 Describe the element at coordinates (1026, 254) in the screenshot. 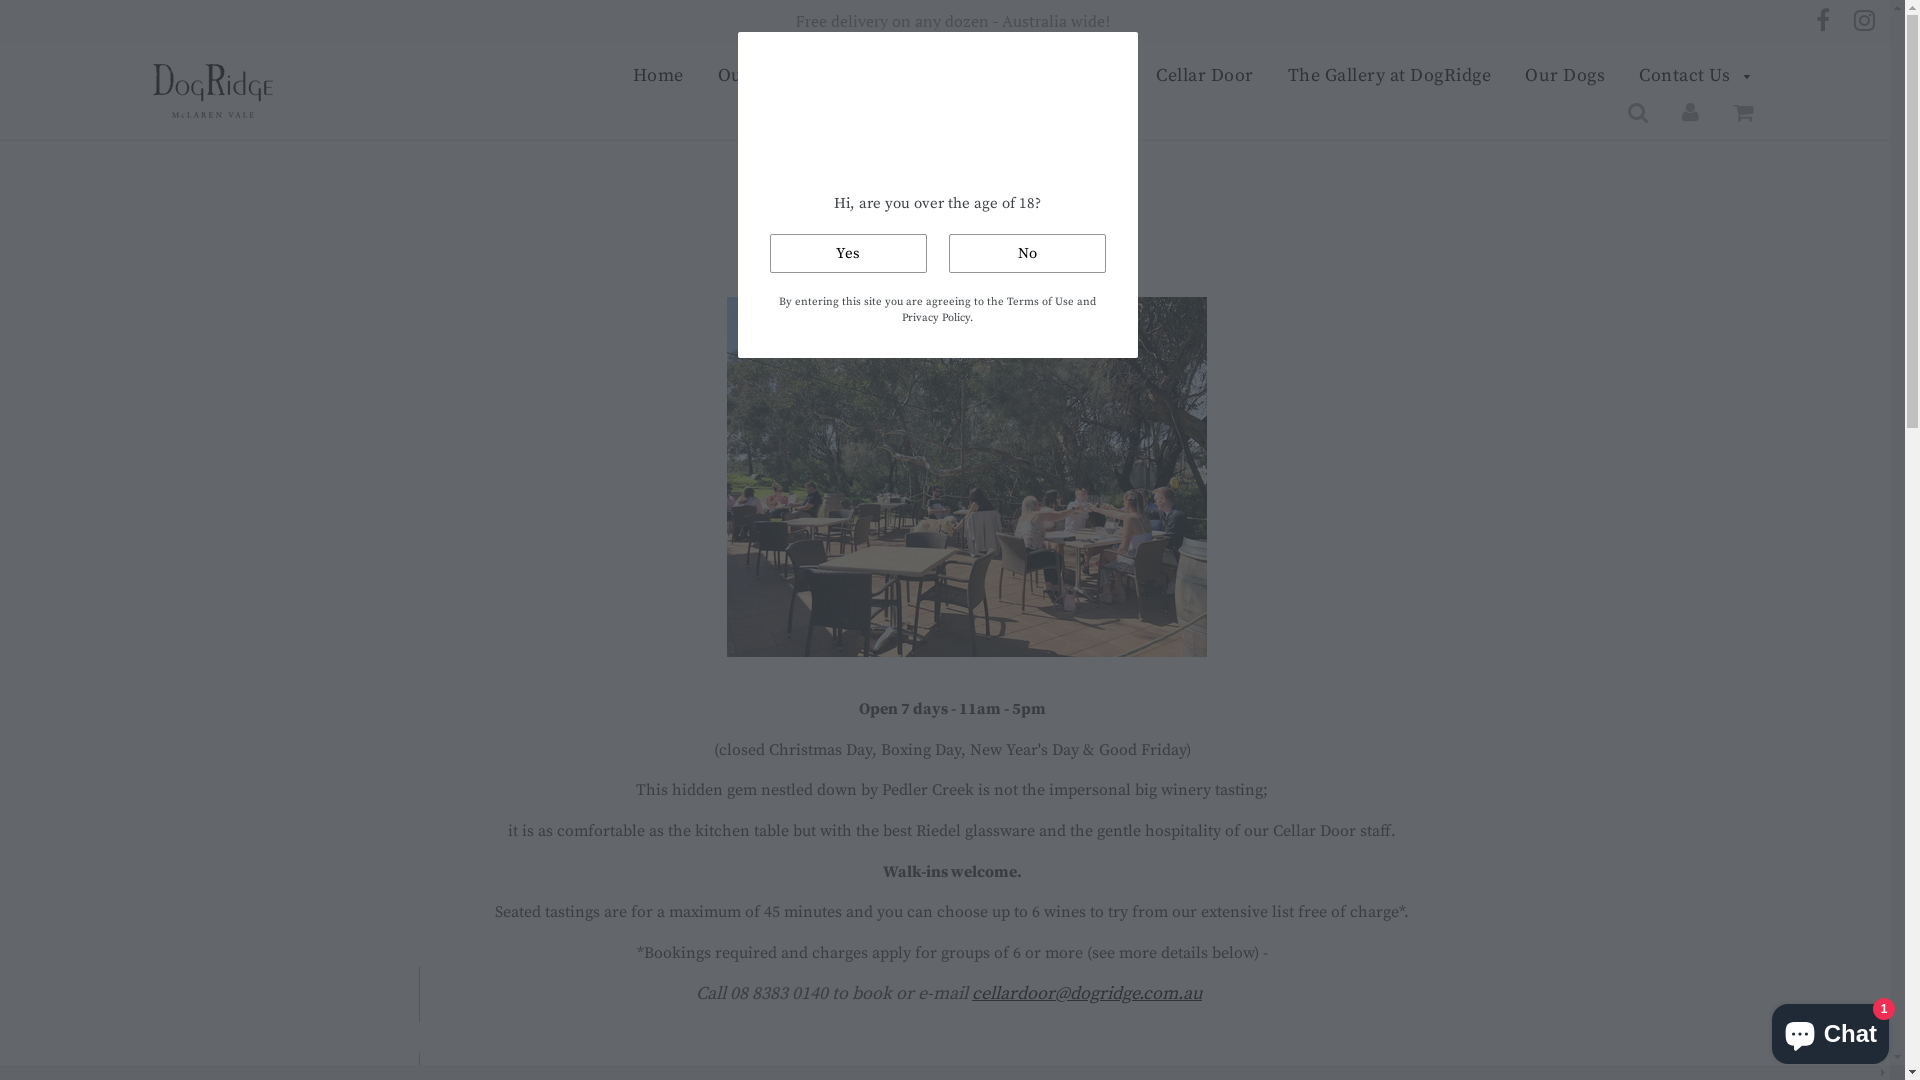

I see `No` at that location.